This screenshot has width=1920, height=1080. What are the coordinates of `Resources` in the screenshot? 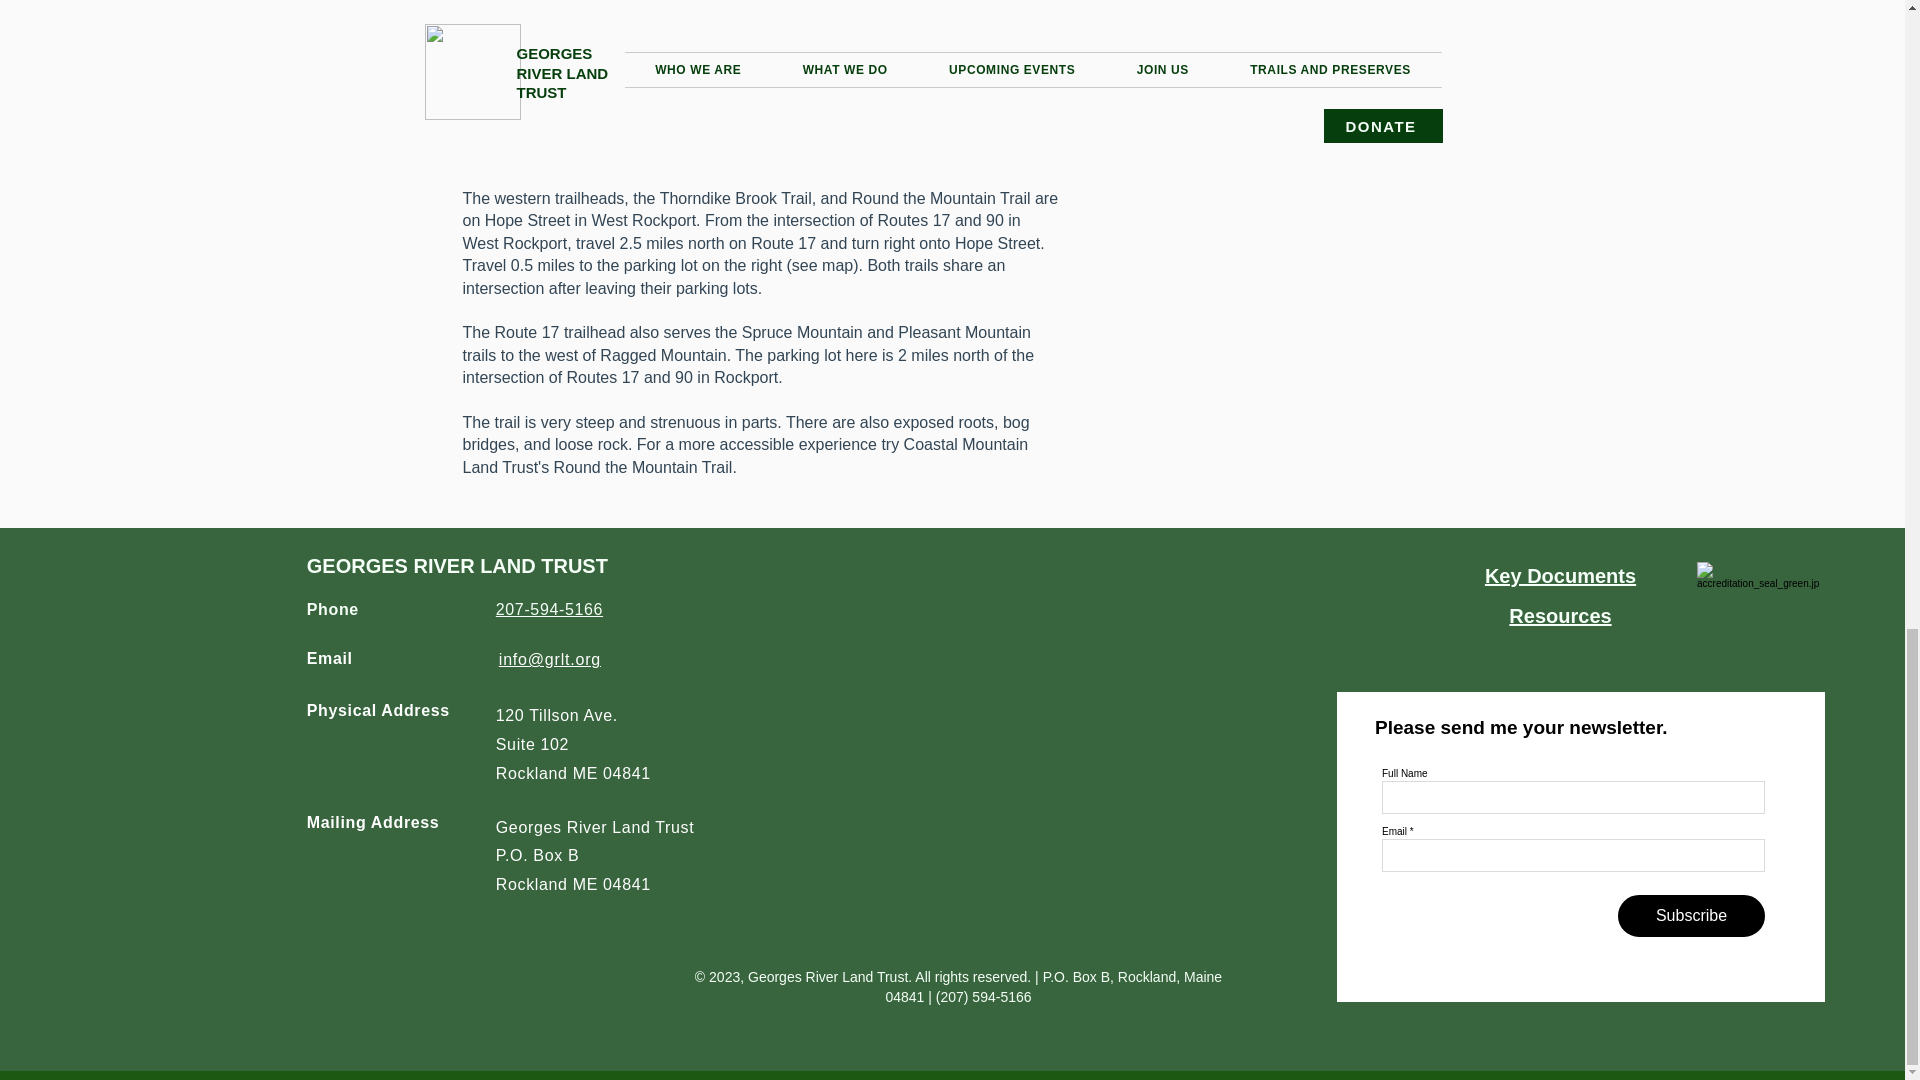 It's located at (1560, 616).